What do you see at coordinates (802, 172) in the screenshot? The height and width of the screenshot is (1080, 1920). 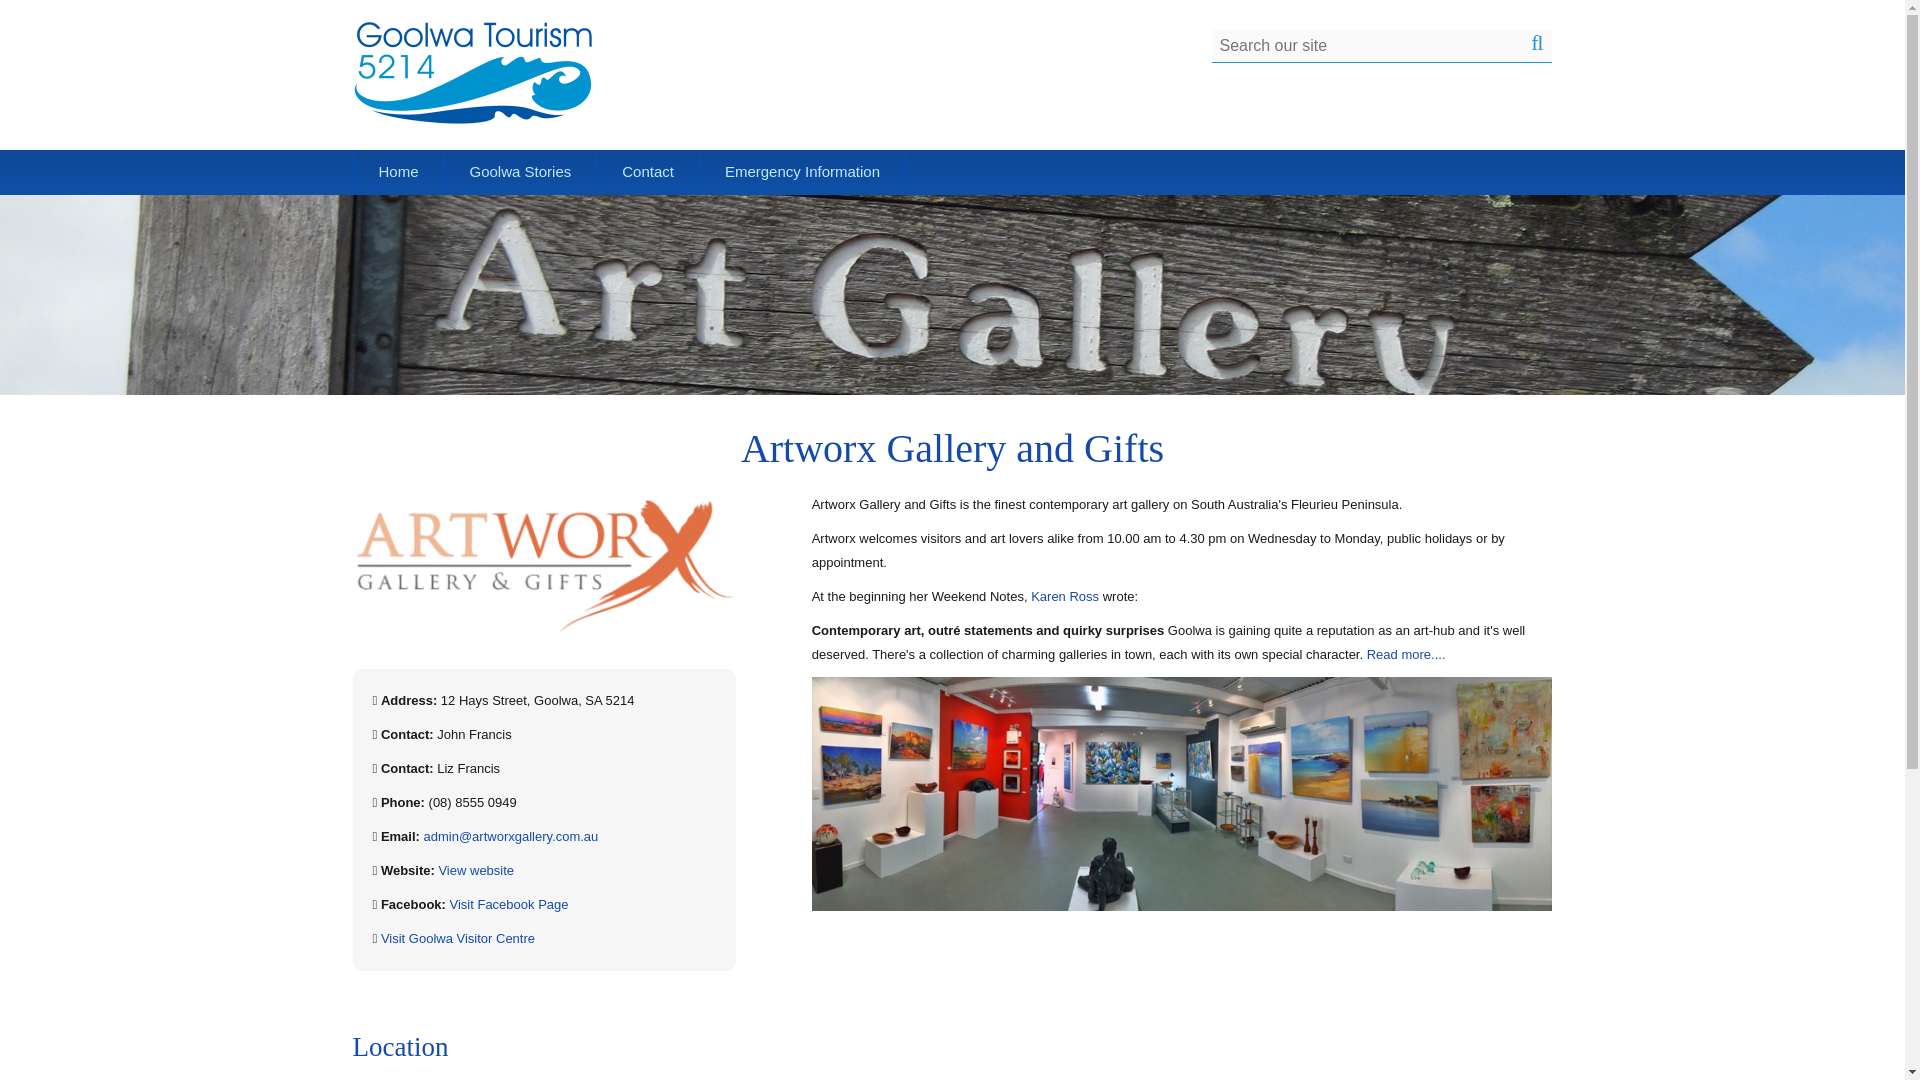 I see `Emergency Information` at bounding box center [802, 172].